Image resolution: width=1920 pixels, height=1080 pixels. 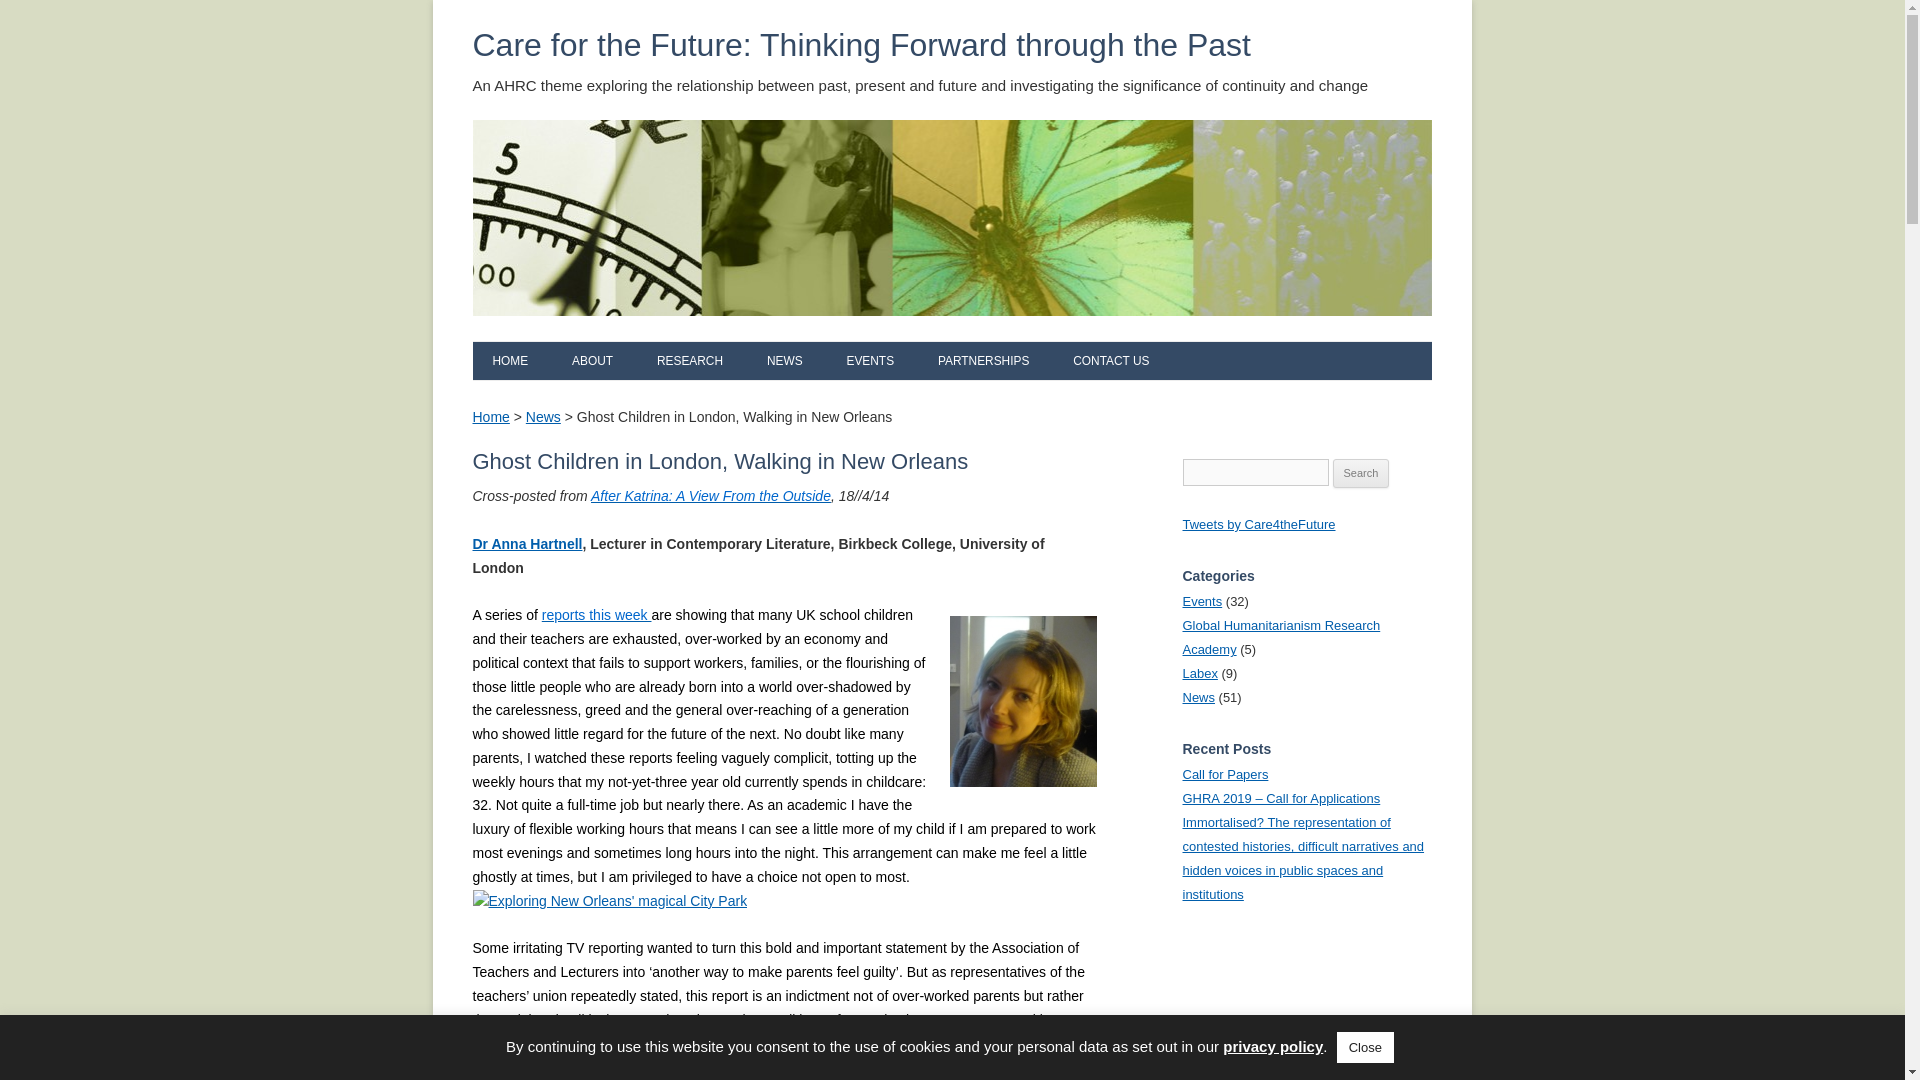 What do you see at coordinates (662, 398) in the screenshot?
I see `PEOPLE` at bounding box center [662, 398].